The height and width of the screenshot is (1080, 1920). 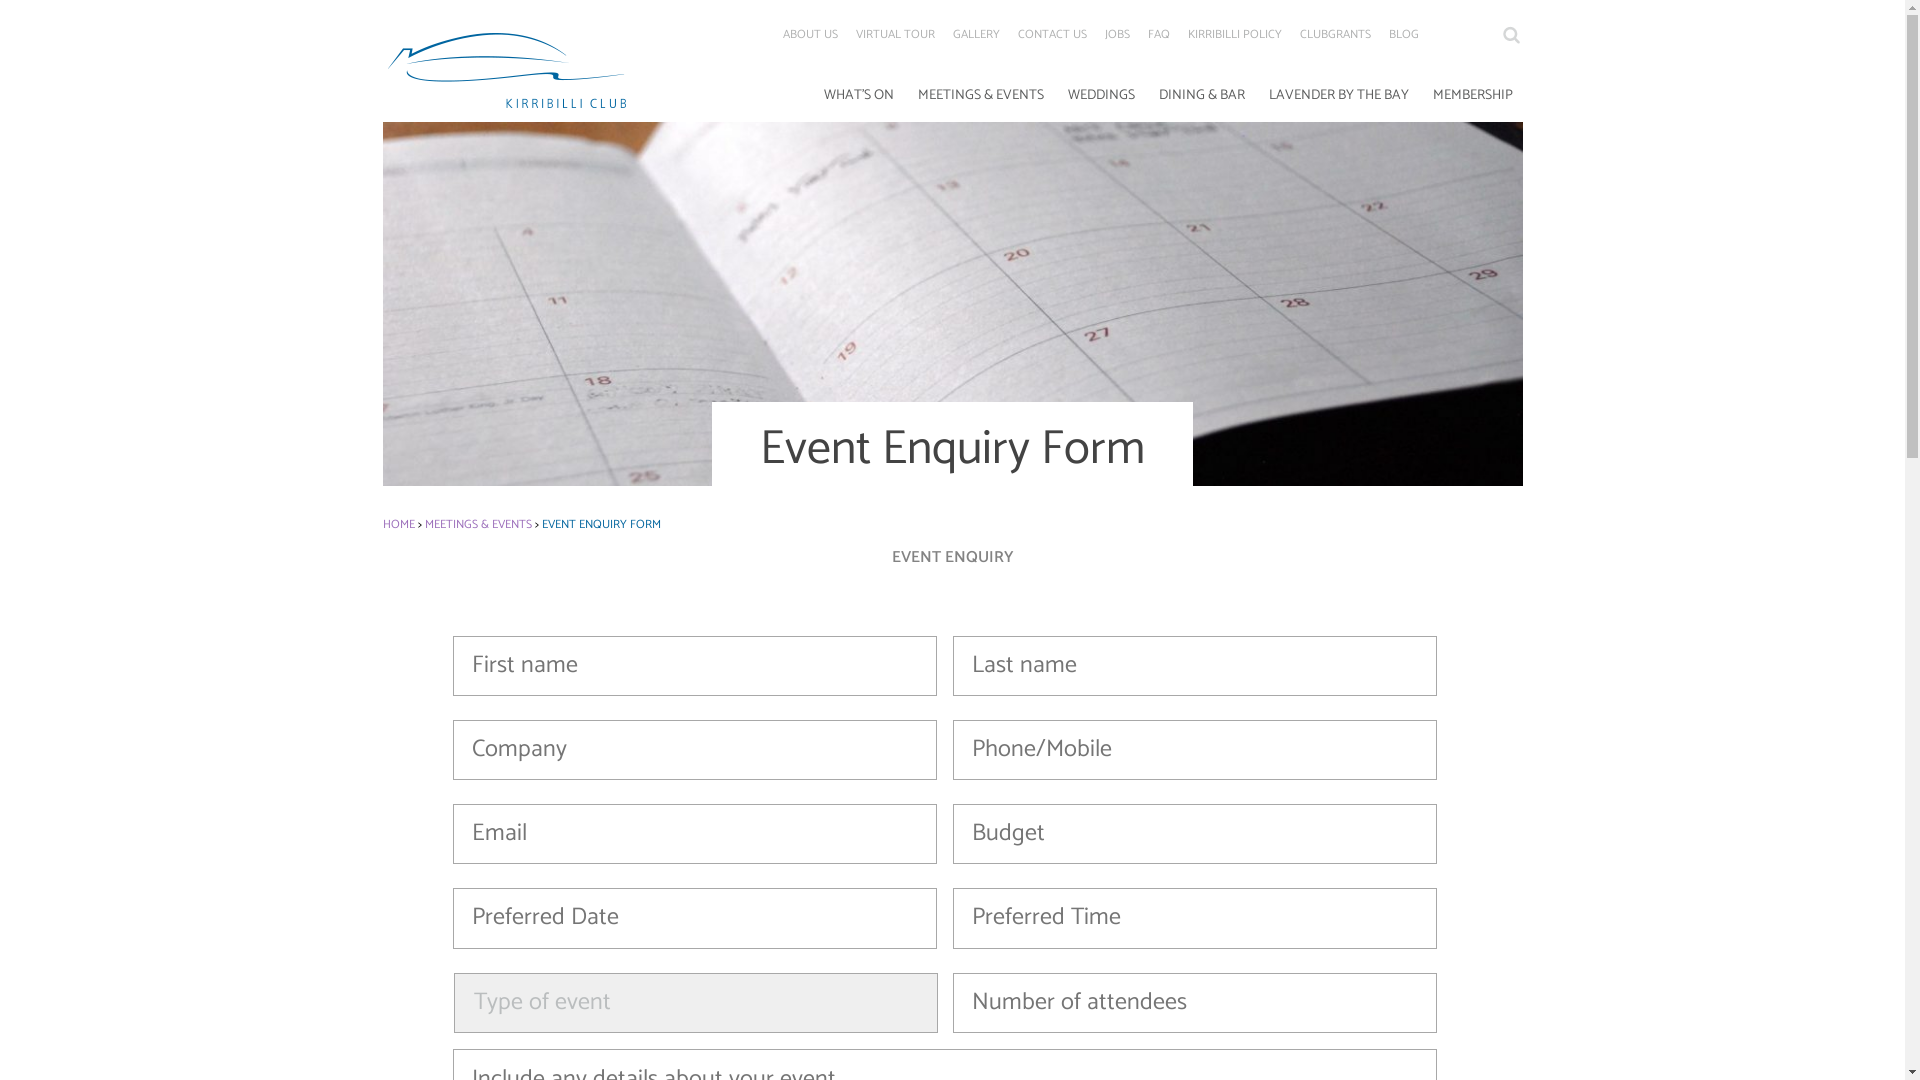 I want to click on MEETINGS & EVENTS, so click(x=981, y=99).